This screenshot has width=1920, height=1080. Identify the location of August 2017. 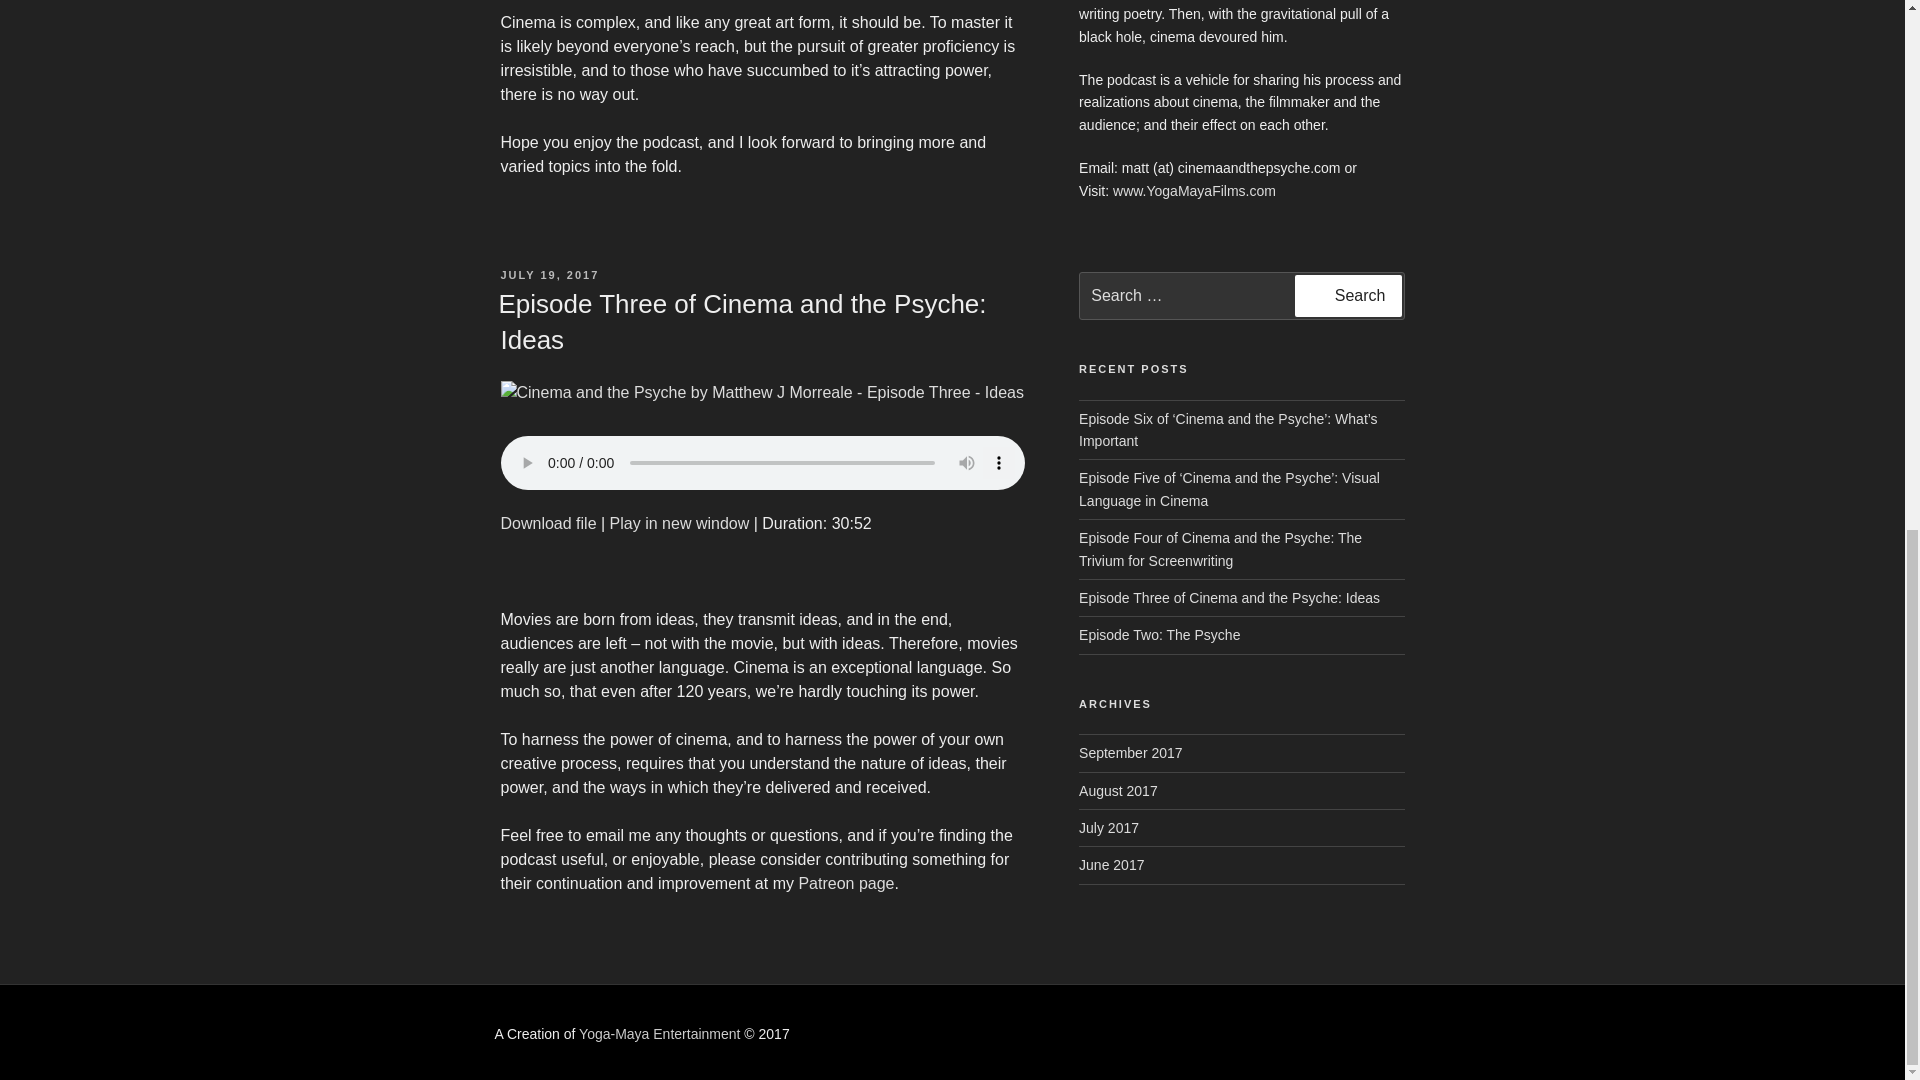
(1118, 791).